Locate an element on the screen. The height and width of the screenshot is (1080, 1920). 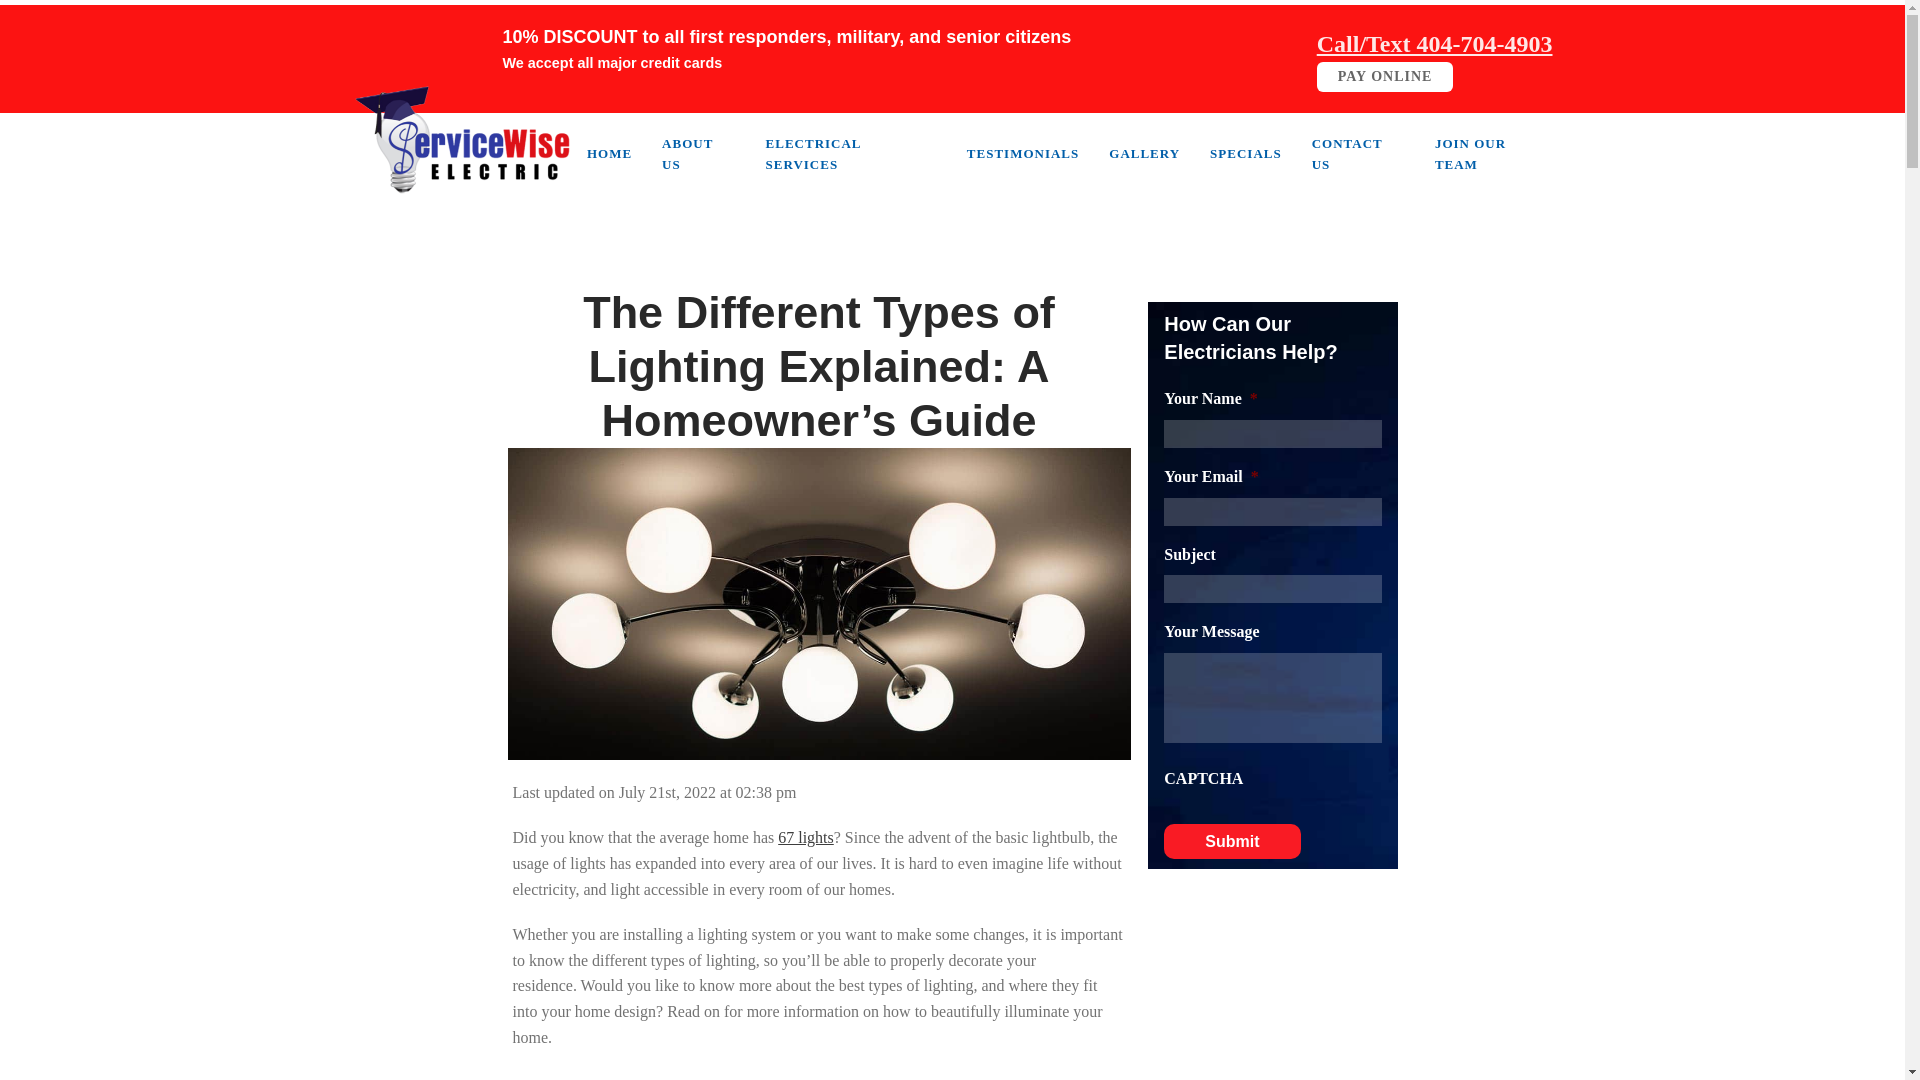
PAY ONLINE is located at coordinates (1385, 76).